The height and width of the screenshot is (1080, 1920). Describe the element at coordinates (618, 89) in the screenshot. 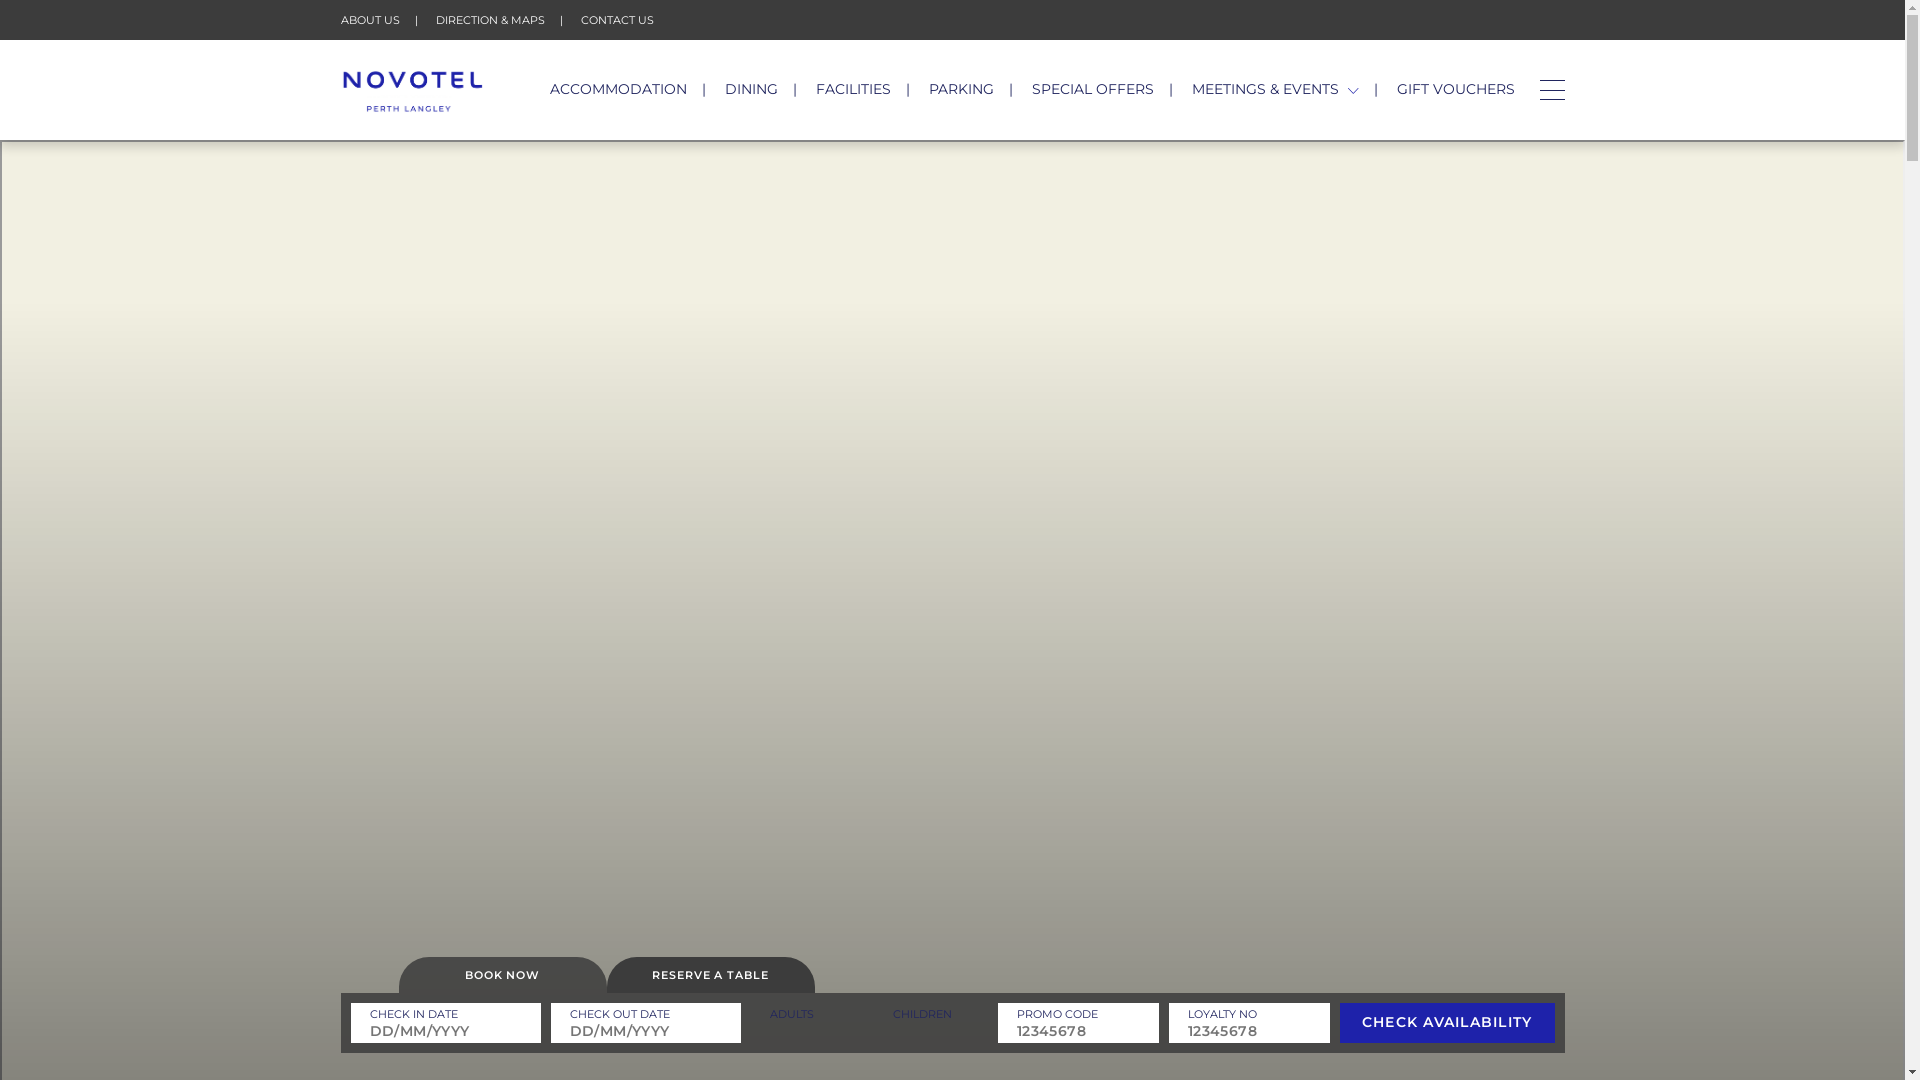

I see `ACCOMMODATION` at that location.